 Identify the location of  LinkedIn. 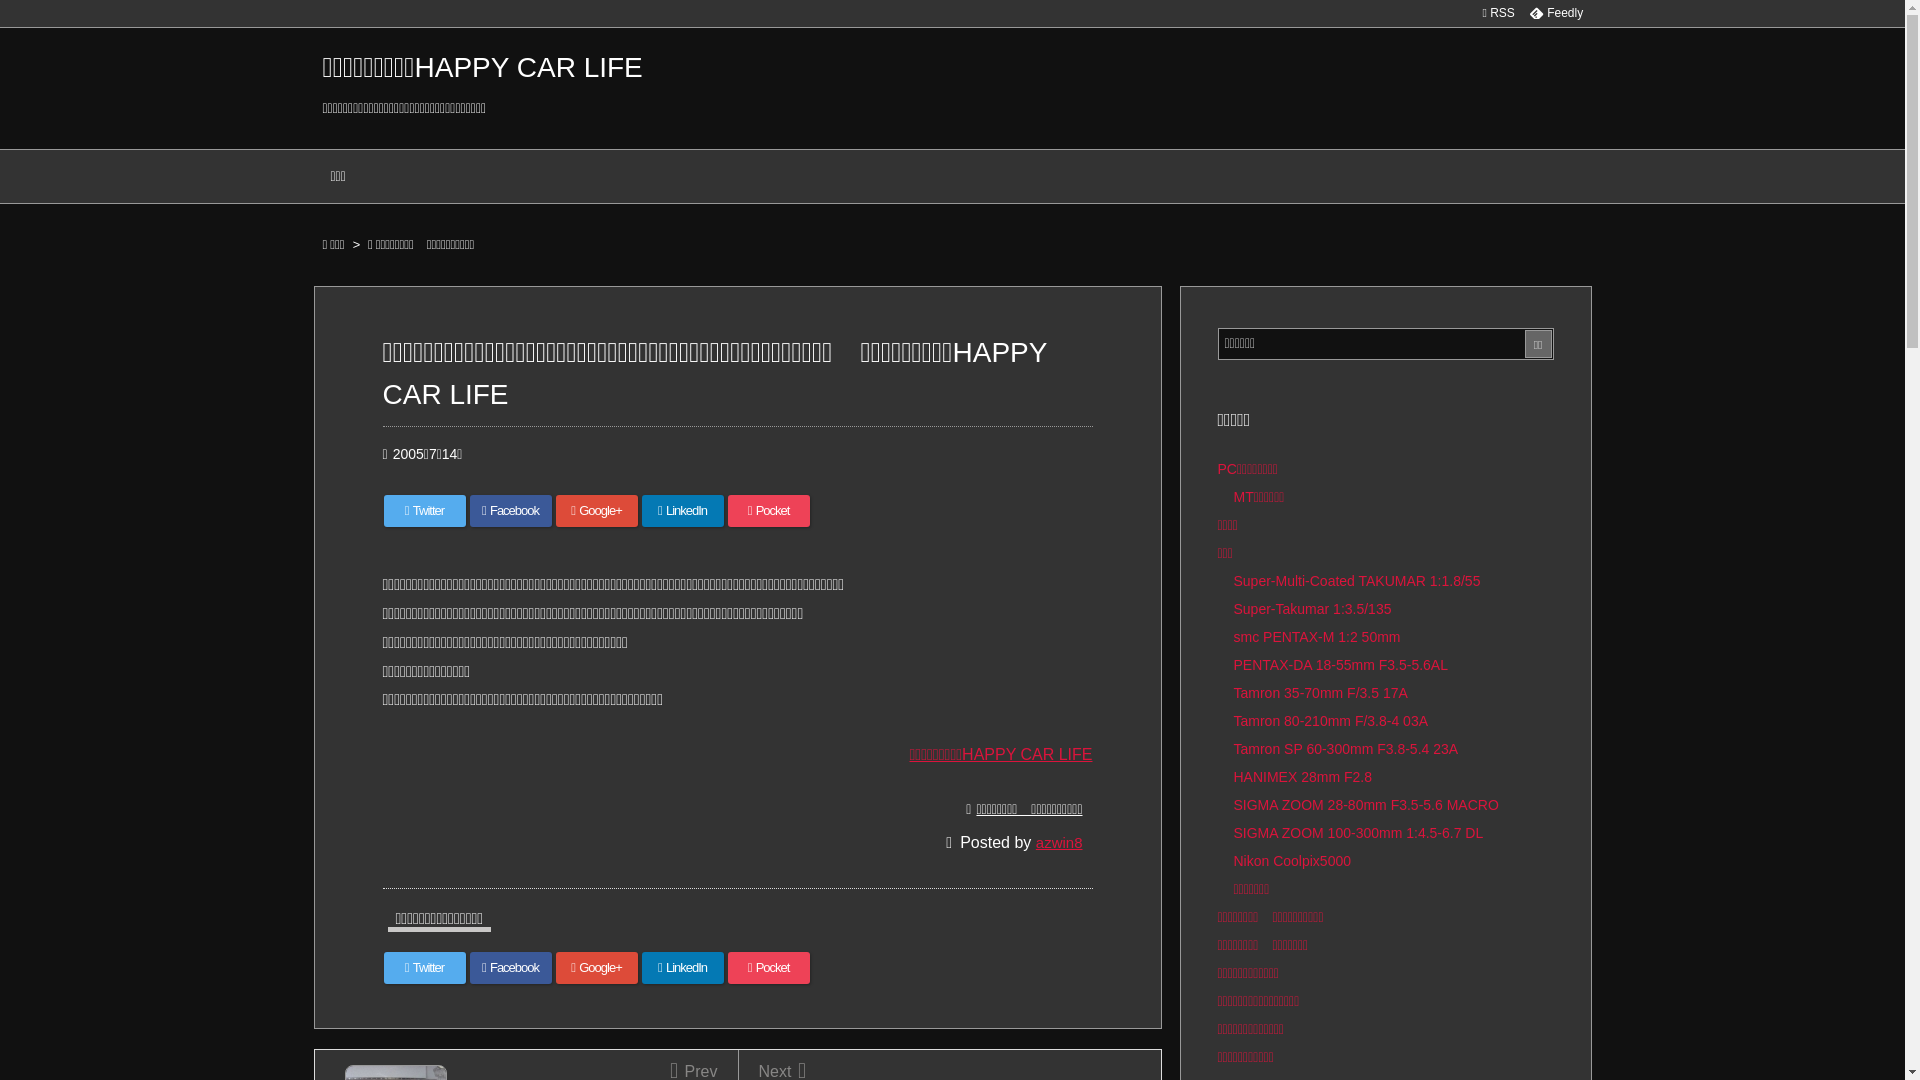
(683, 968).